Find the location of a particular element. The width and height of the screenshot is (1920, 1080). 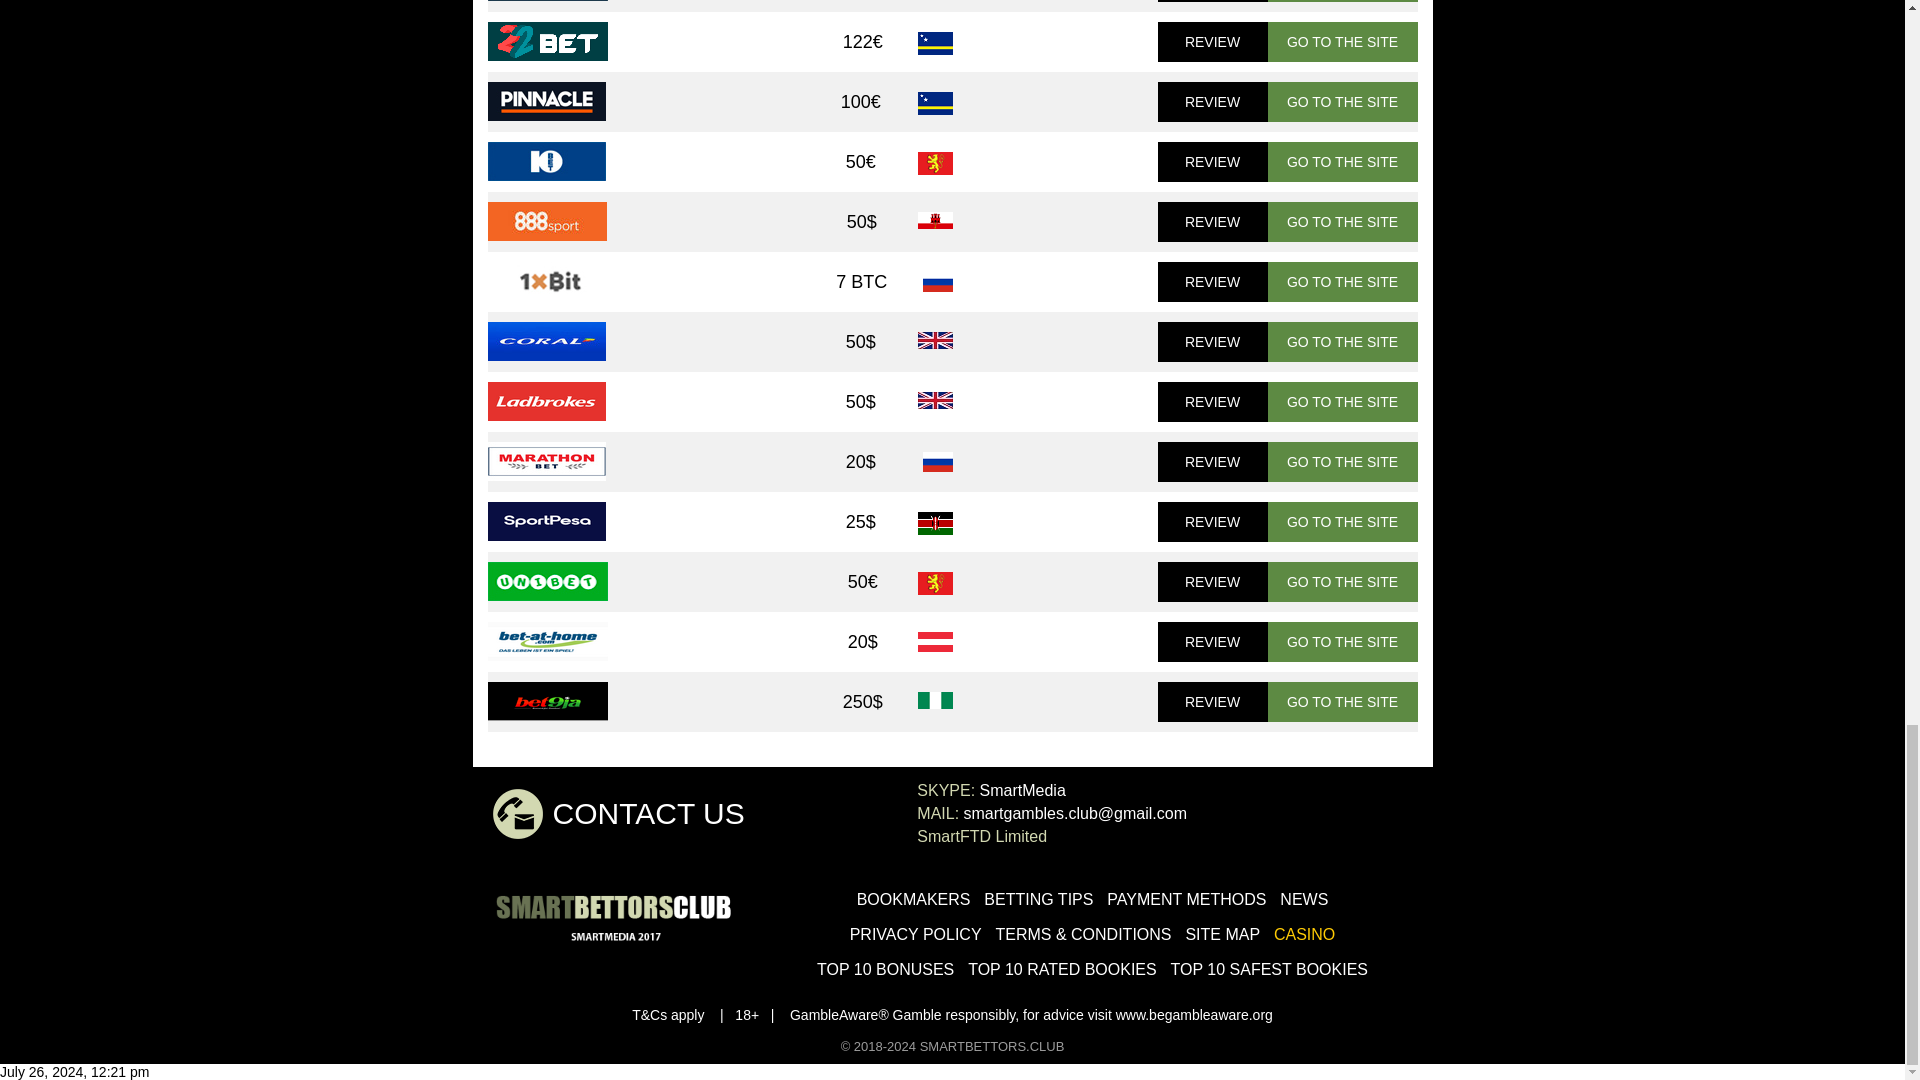

REVIEW is located at coordinates (1212, 102).